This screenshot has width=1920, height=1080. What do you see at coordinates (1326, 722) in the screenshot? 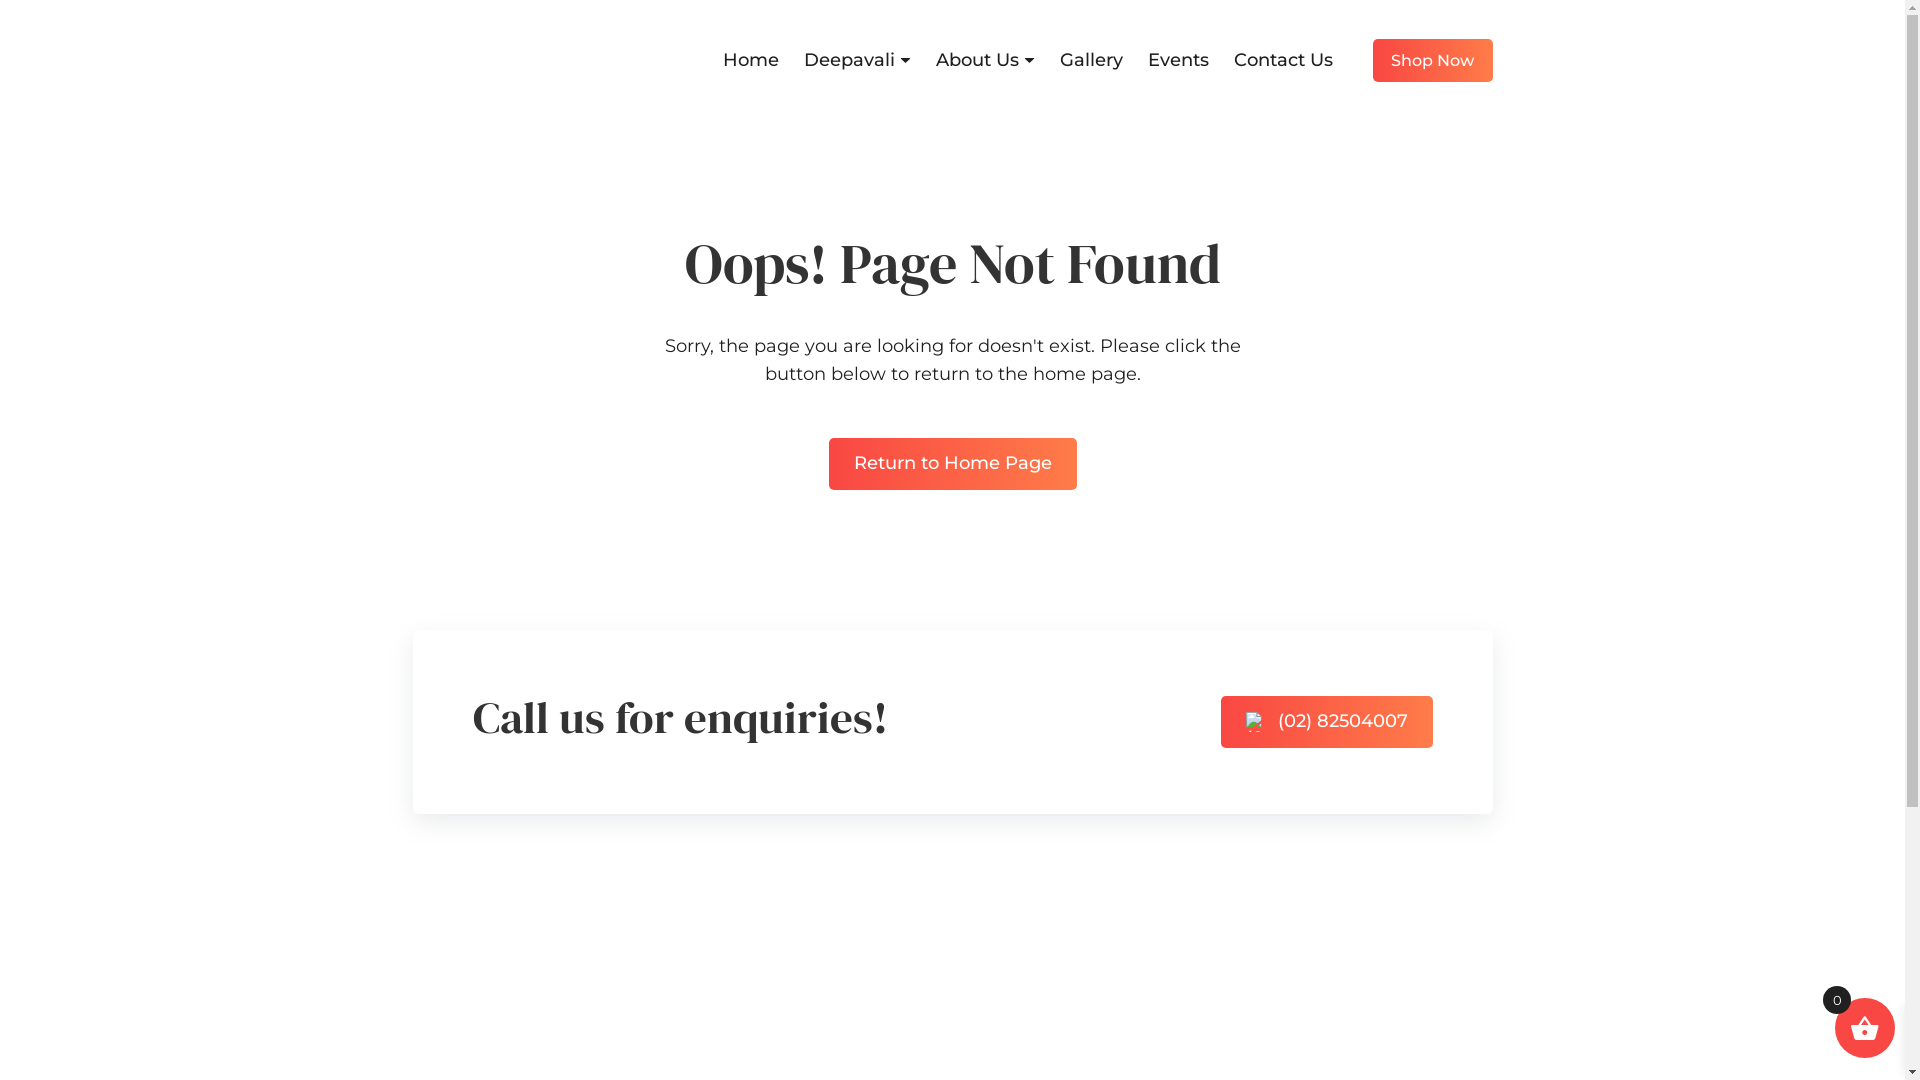
I see `(02) 82504007` at bounding box center [1326, 722].